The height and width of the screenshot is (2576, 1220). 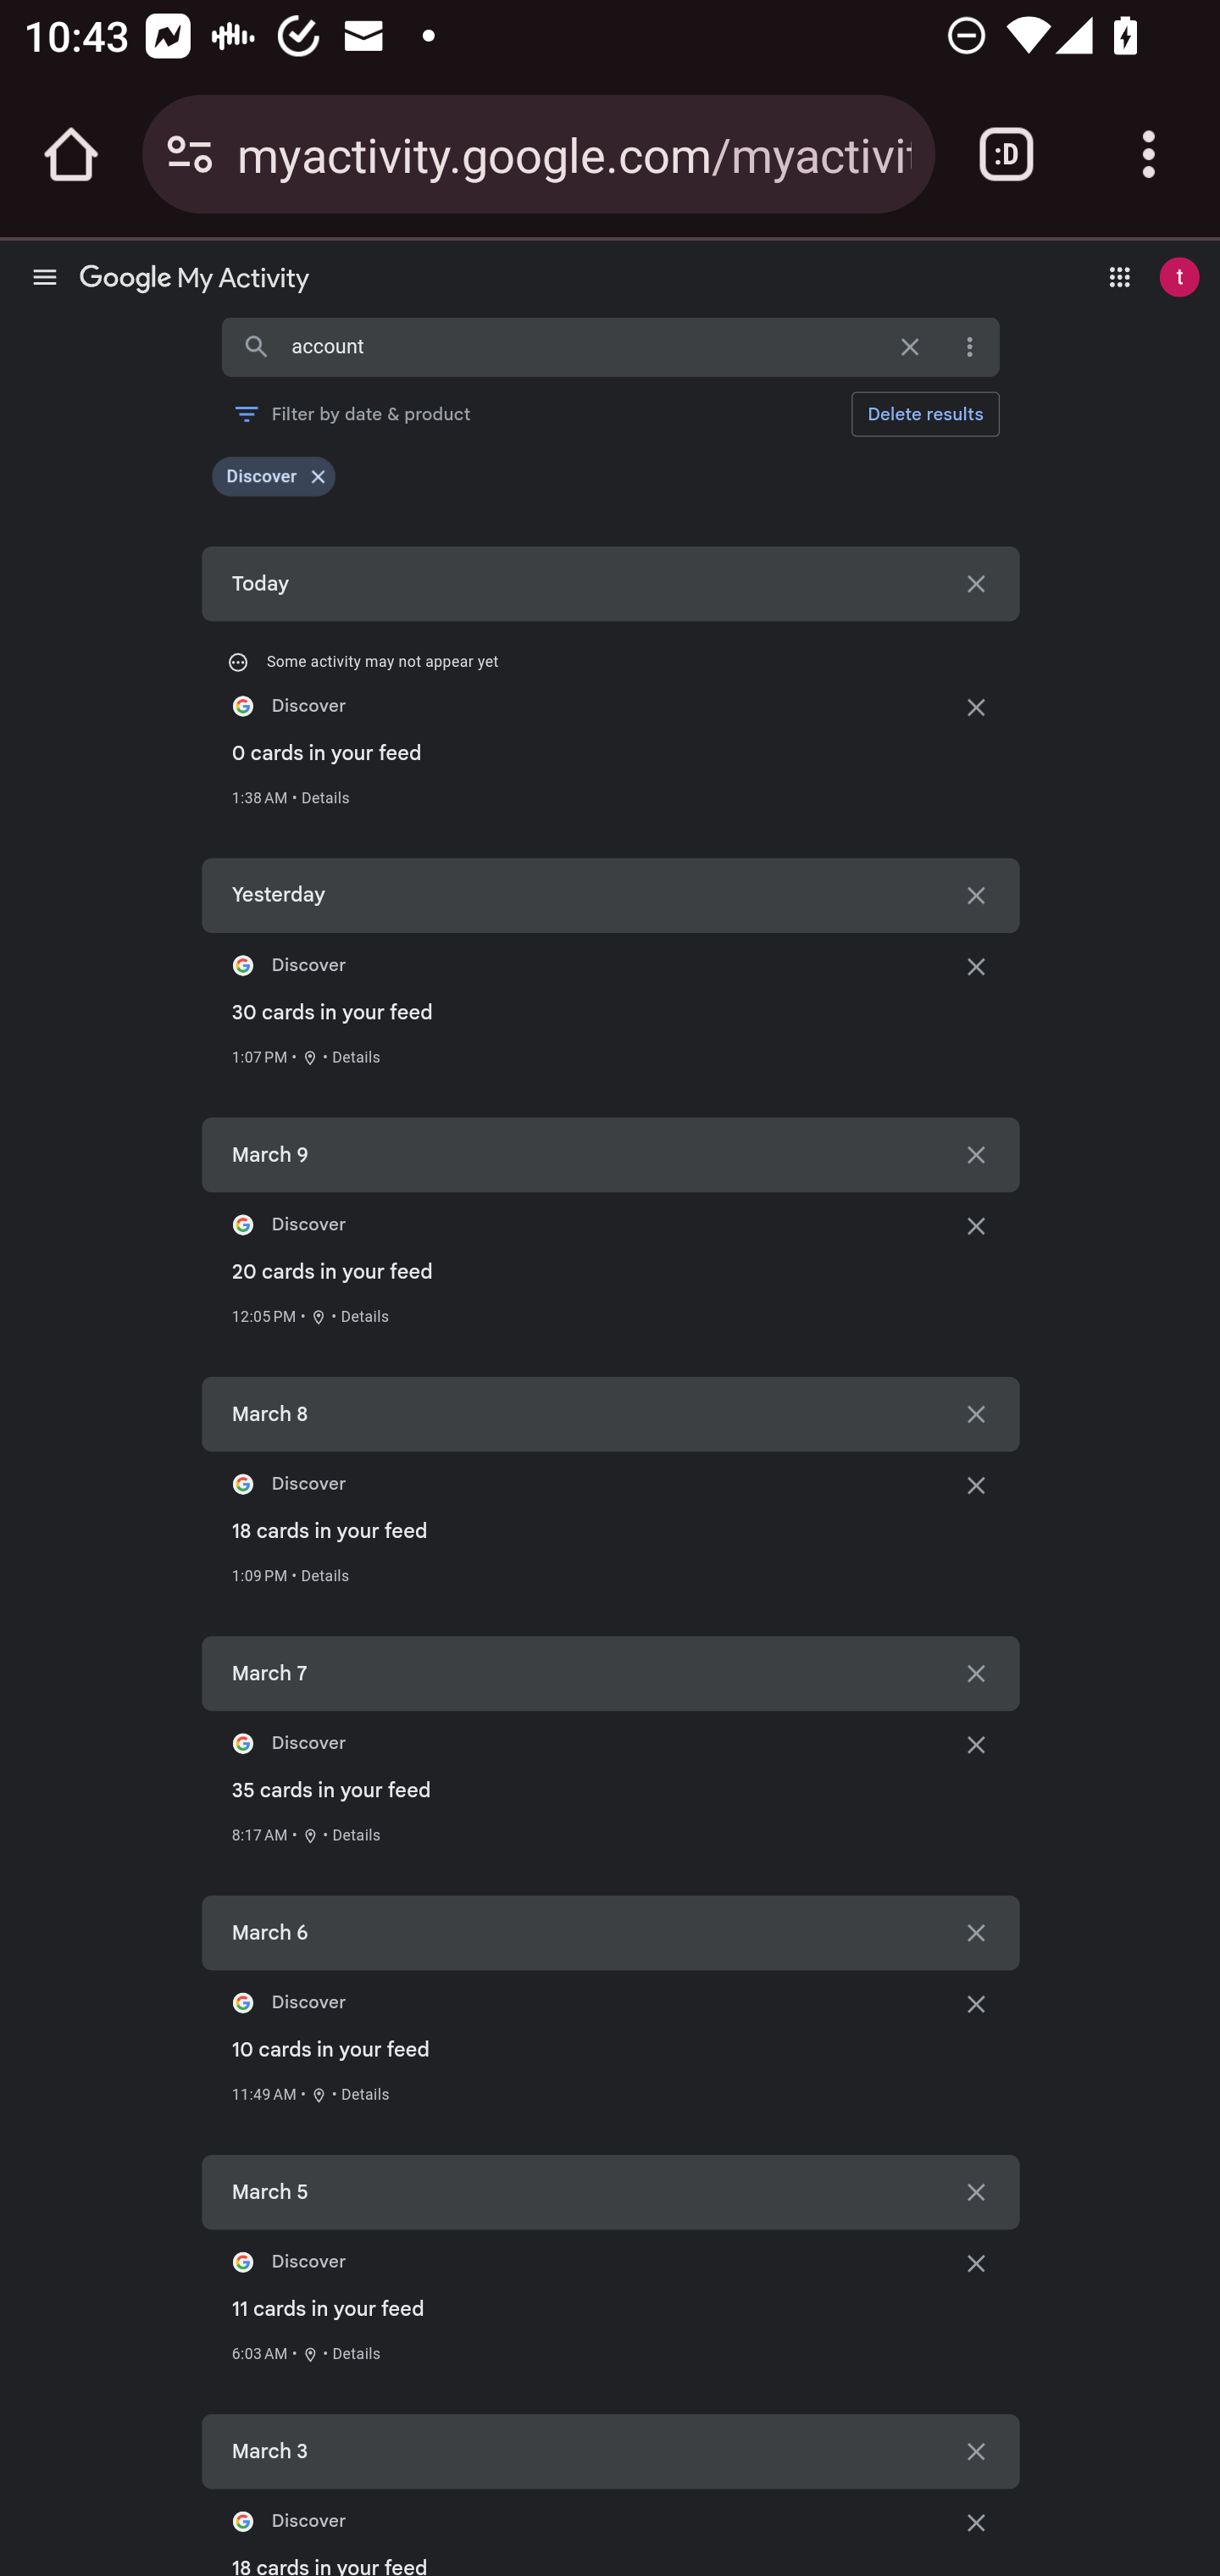 What do you see at coordinates (975, 1155) in the screenshot?
I see `Delete all activity from March 9.` at bounding box center [975, 1155].